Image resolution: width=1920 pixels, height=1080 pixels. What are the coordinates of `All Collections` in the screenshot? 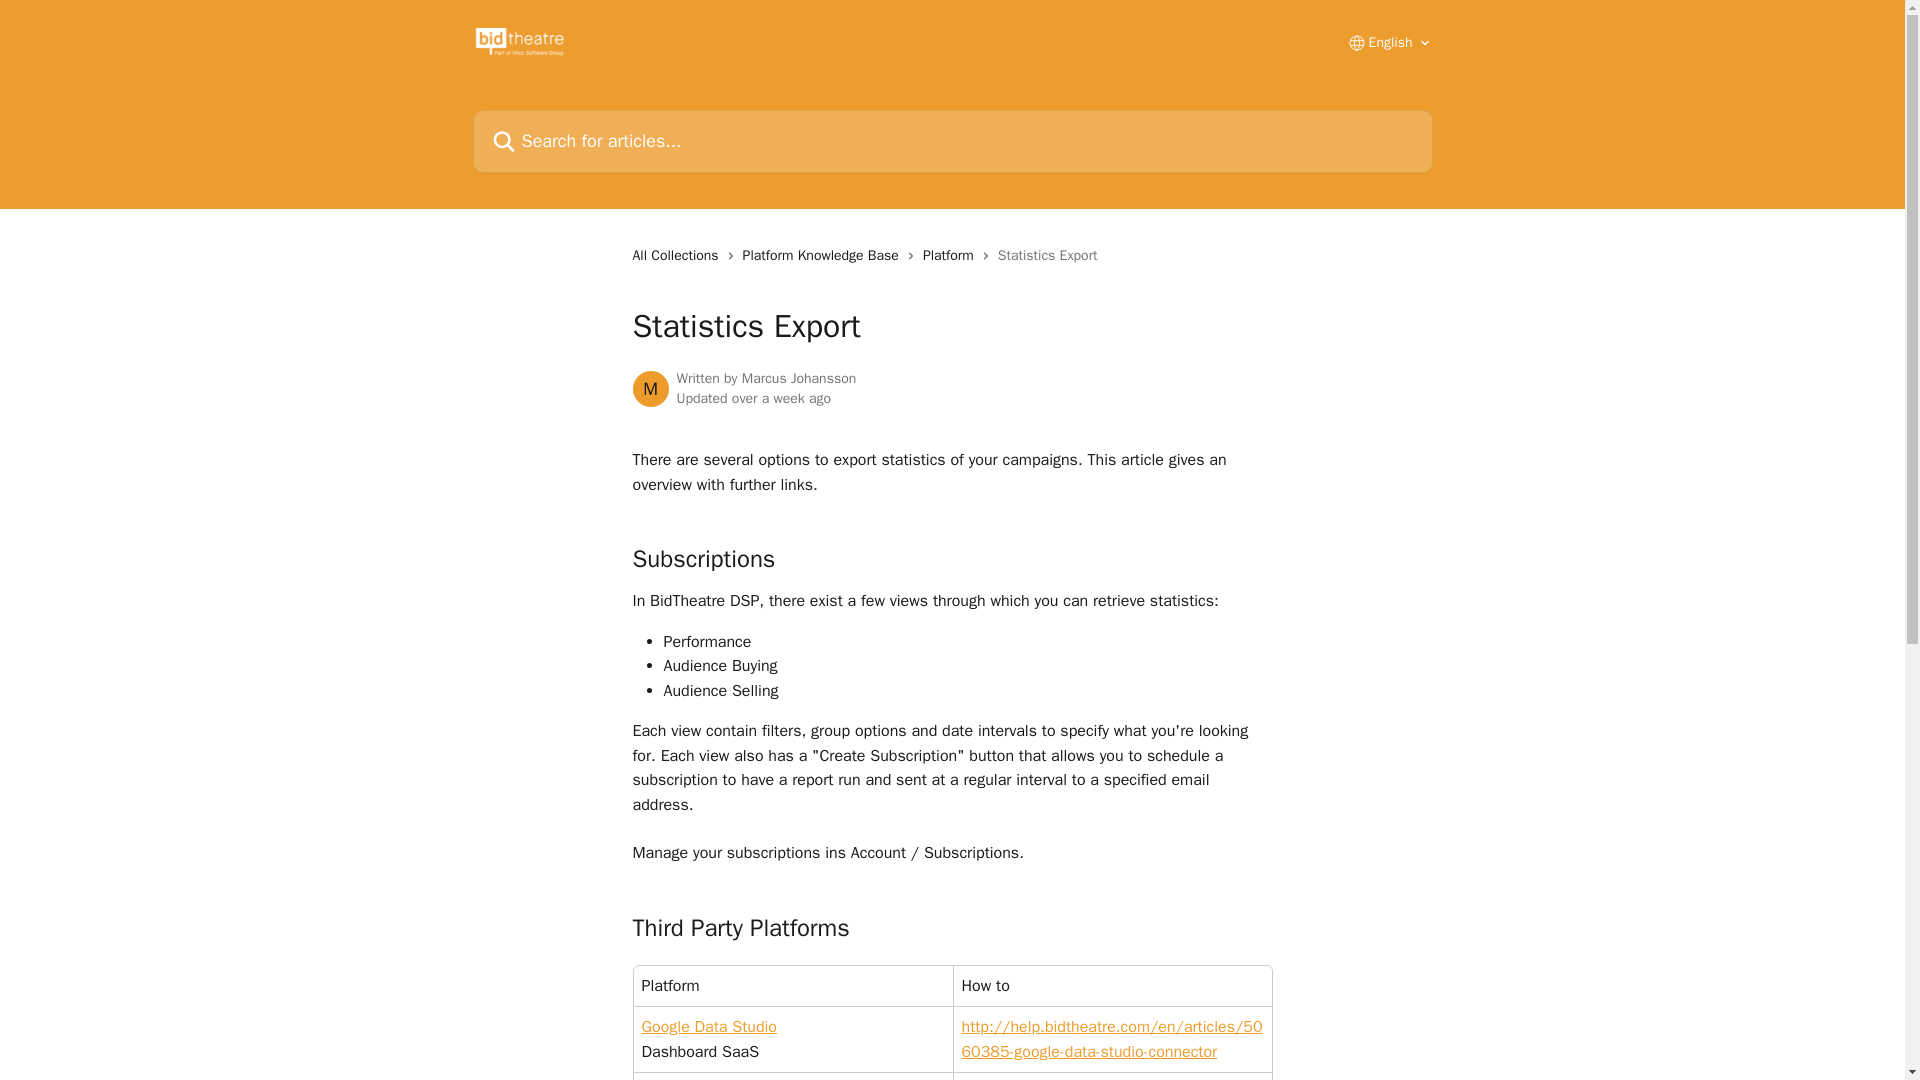 It's located at (678, 256).